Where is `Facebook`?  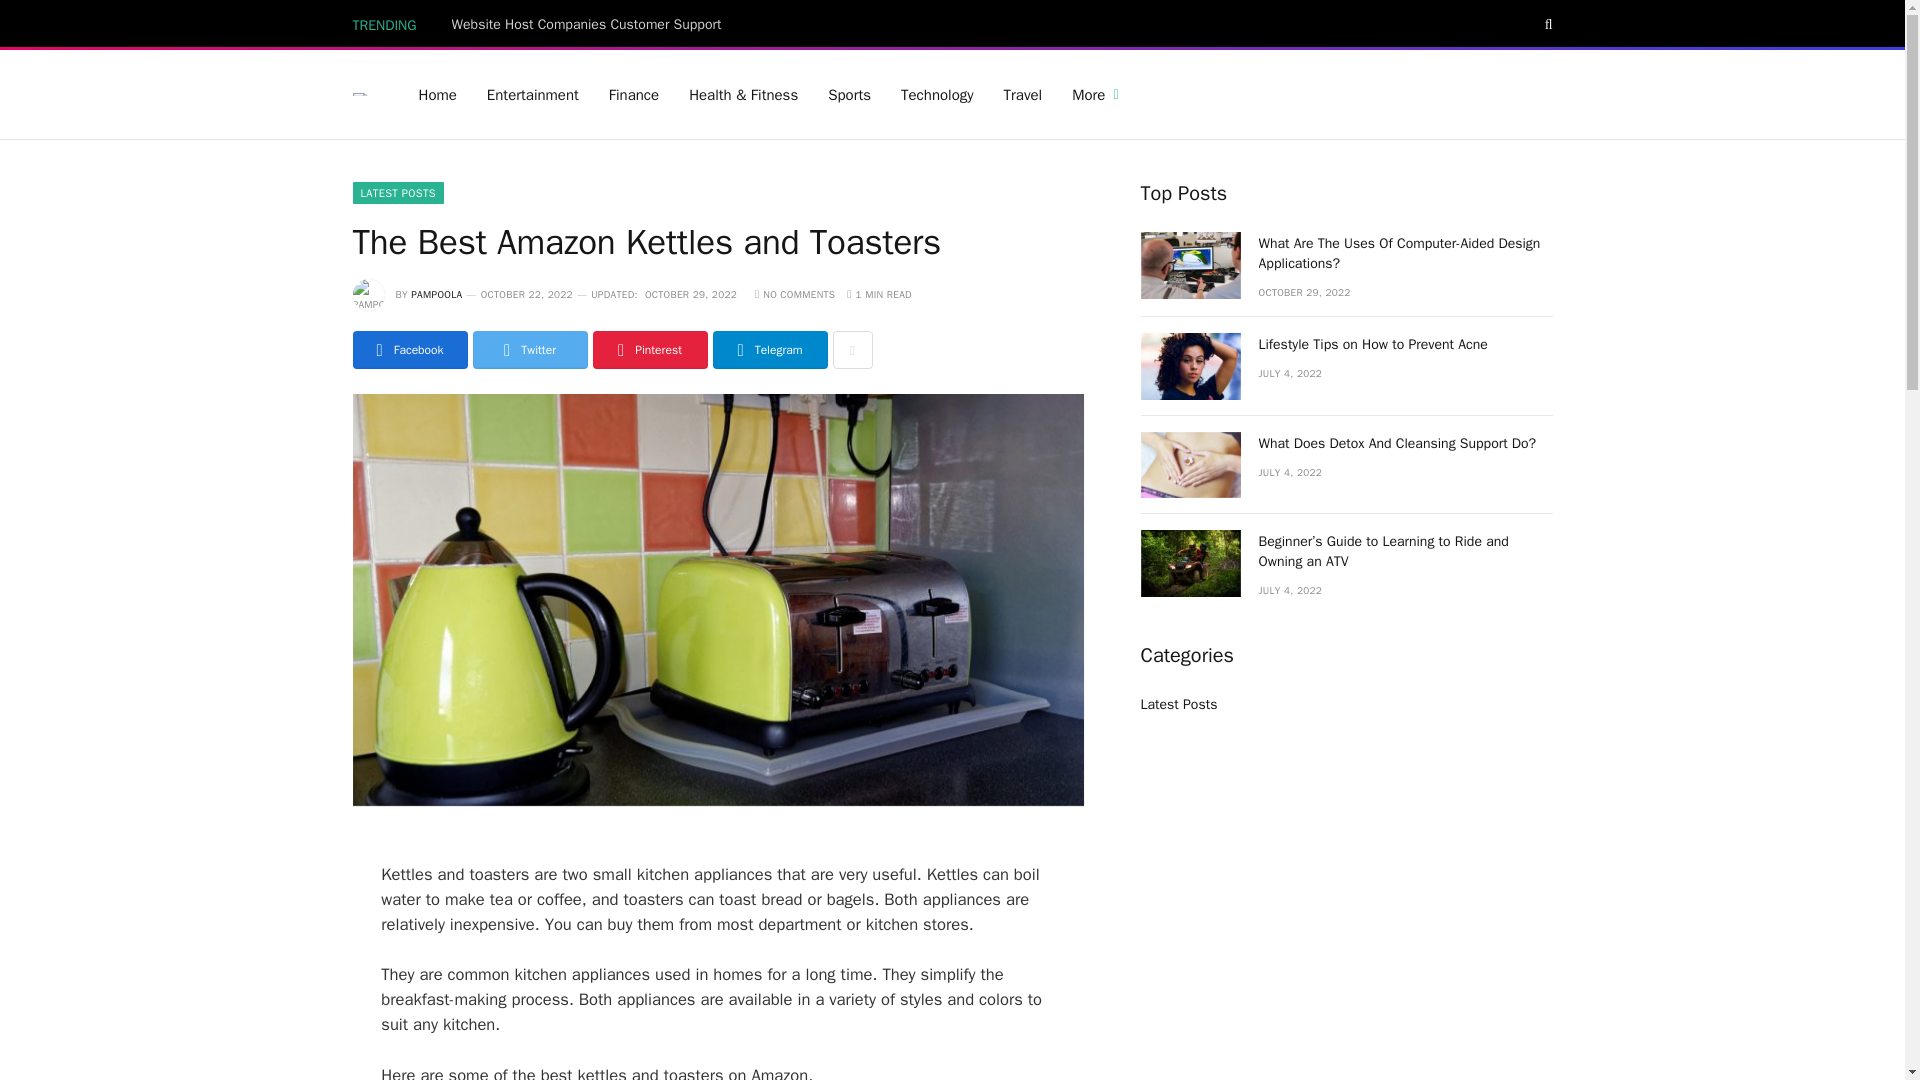 Facebook is located at coordinates (408, 350).